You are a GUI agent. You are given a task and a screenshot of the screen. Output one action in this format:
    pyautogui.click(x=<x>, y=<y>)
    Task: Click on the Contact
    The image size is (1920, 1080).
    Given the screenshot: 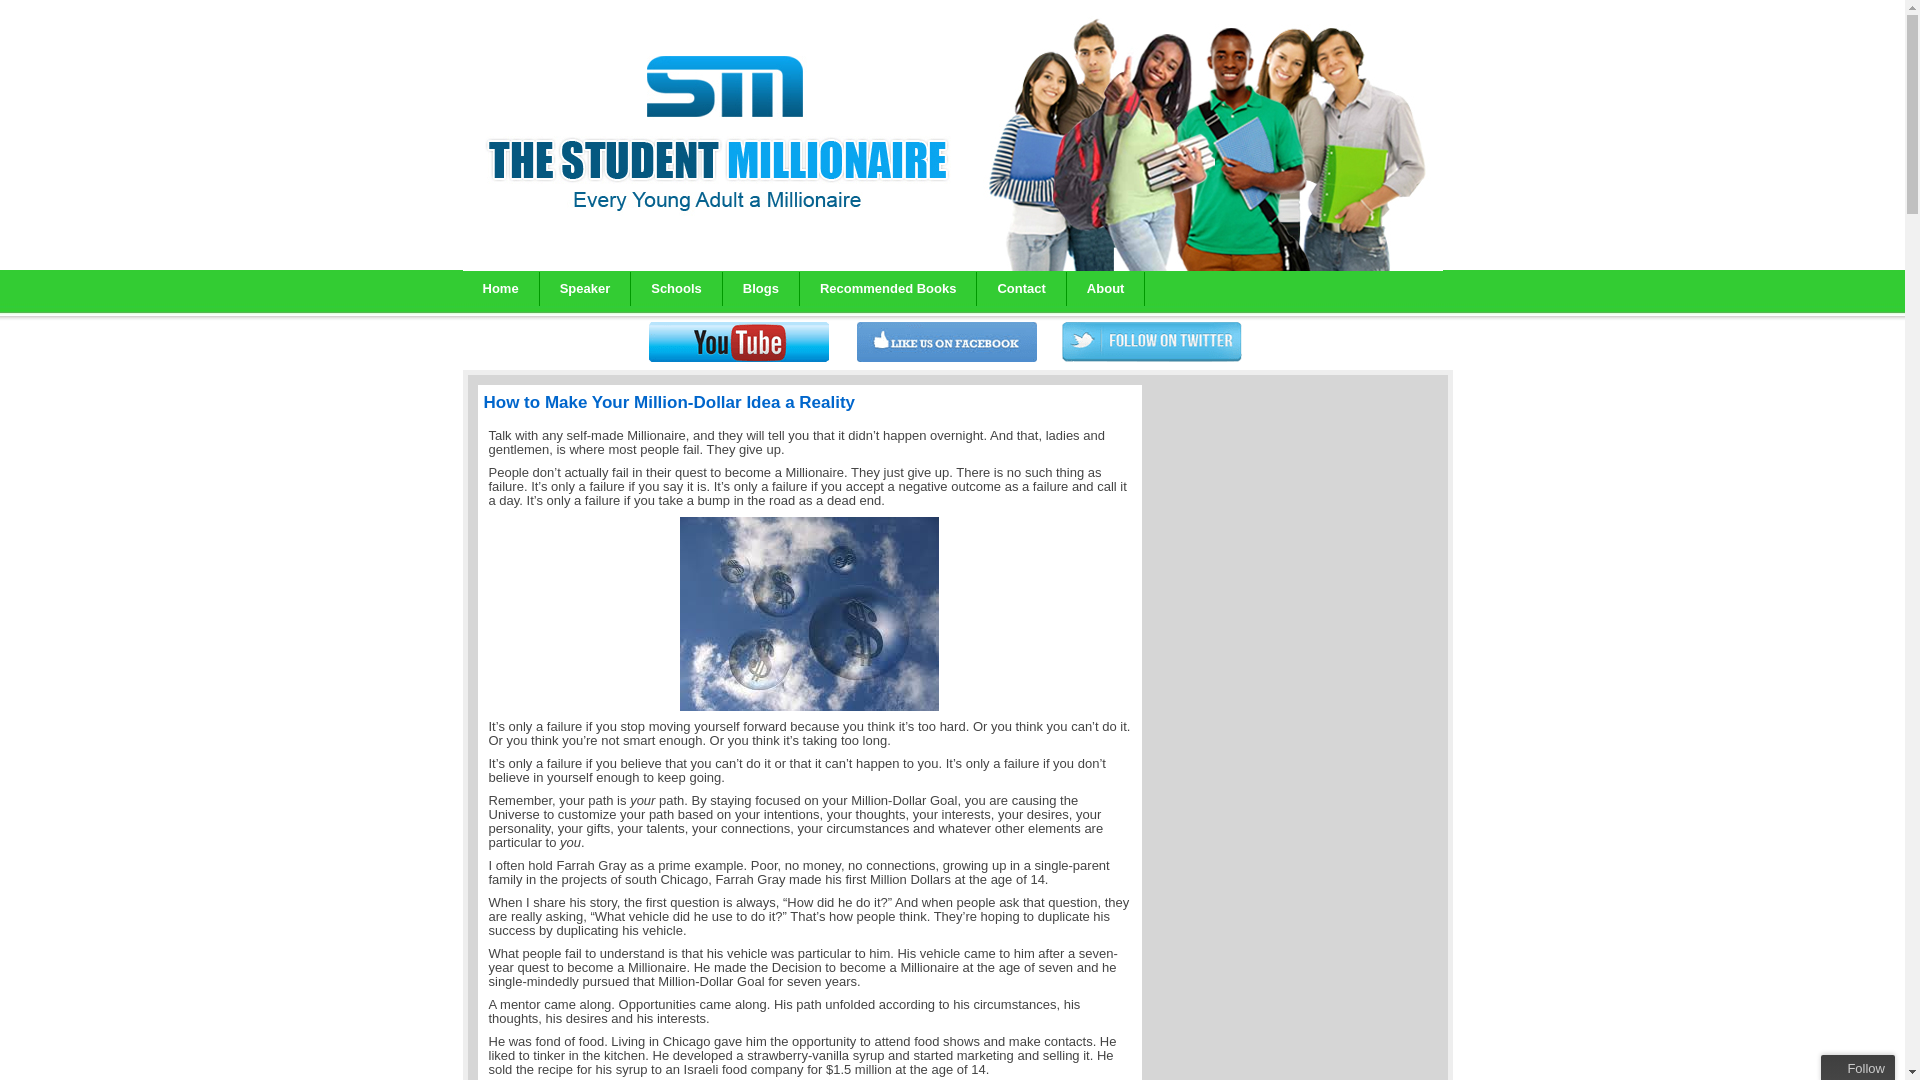 What is the action you would take?
    pyautogui.click(x=1021, y=288)
    